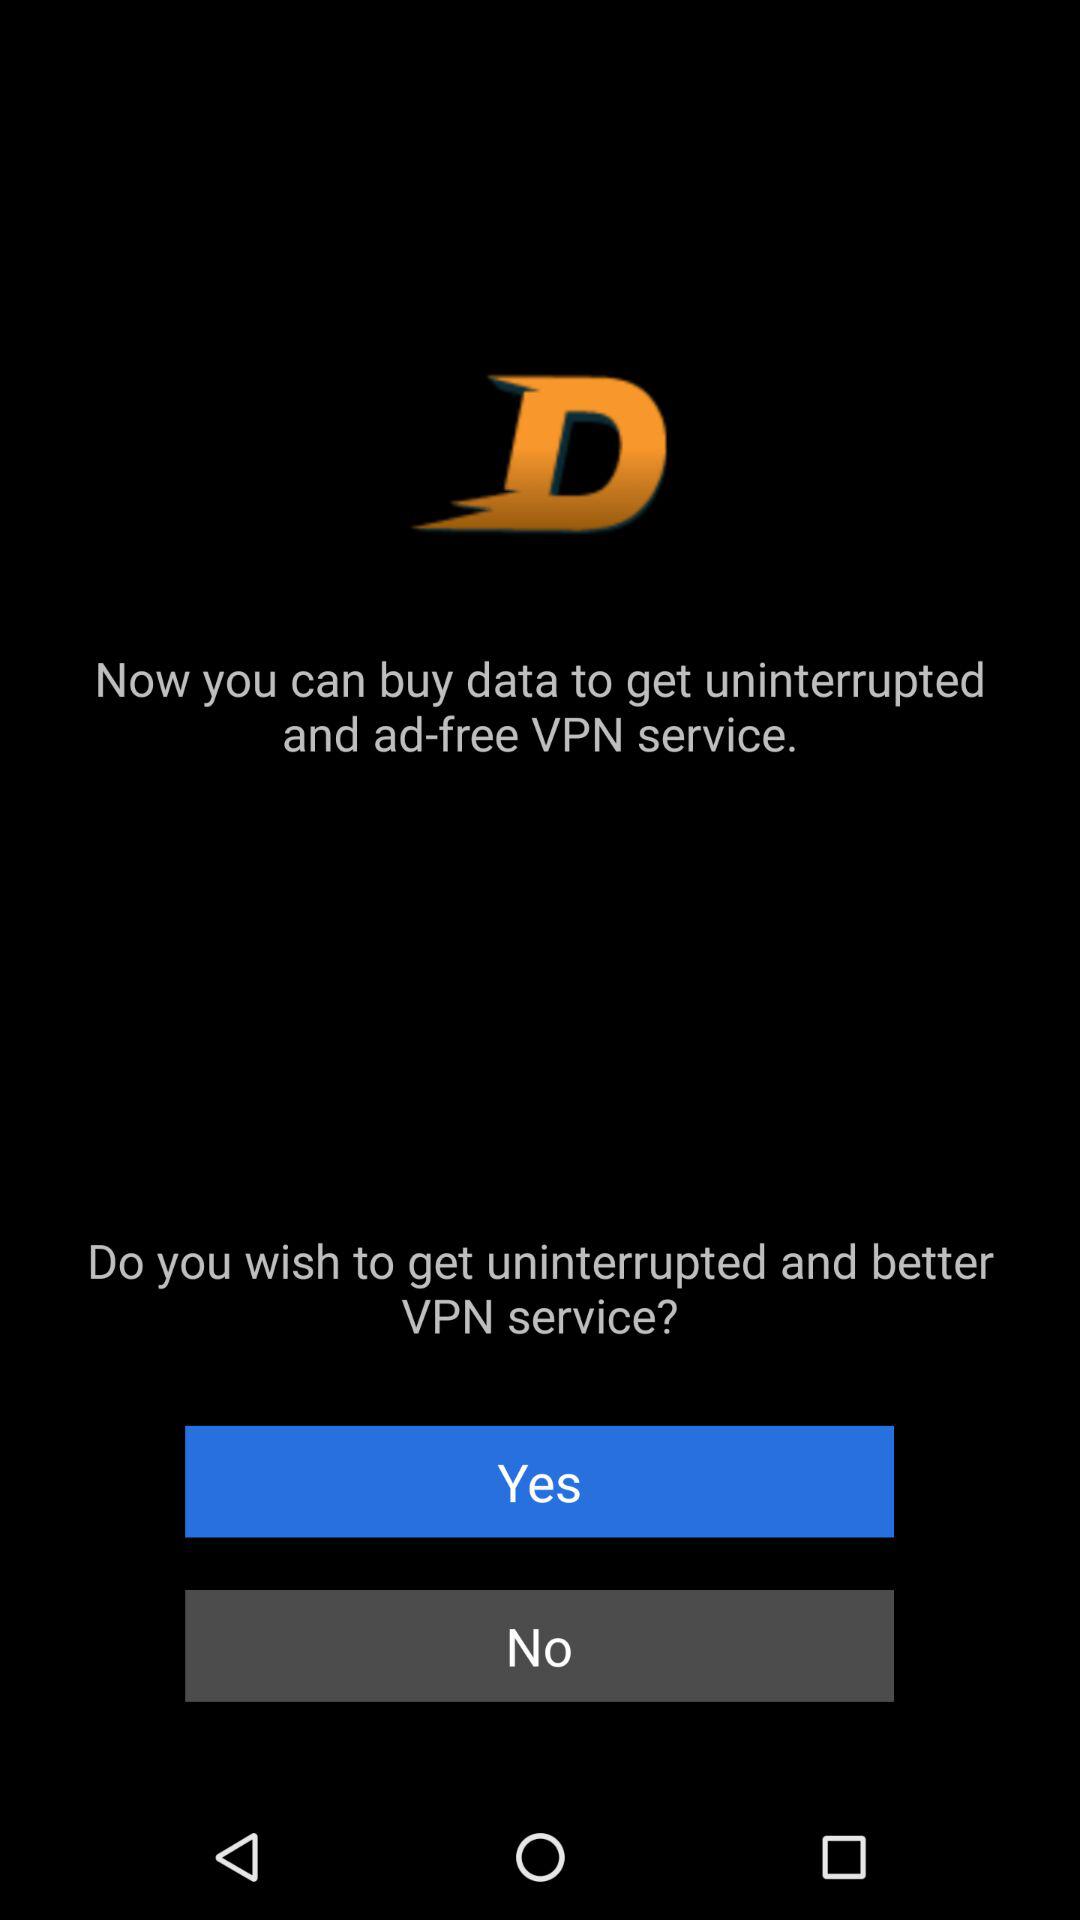 This screenshot has width=1080, height=1920. What do you see at coordinates (540, 1646) in the screenshot?
I see `flip until the no icon` at bounding box center [540, 1646].